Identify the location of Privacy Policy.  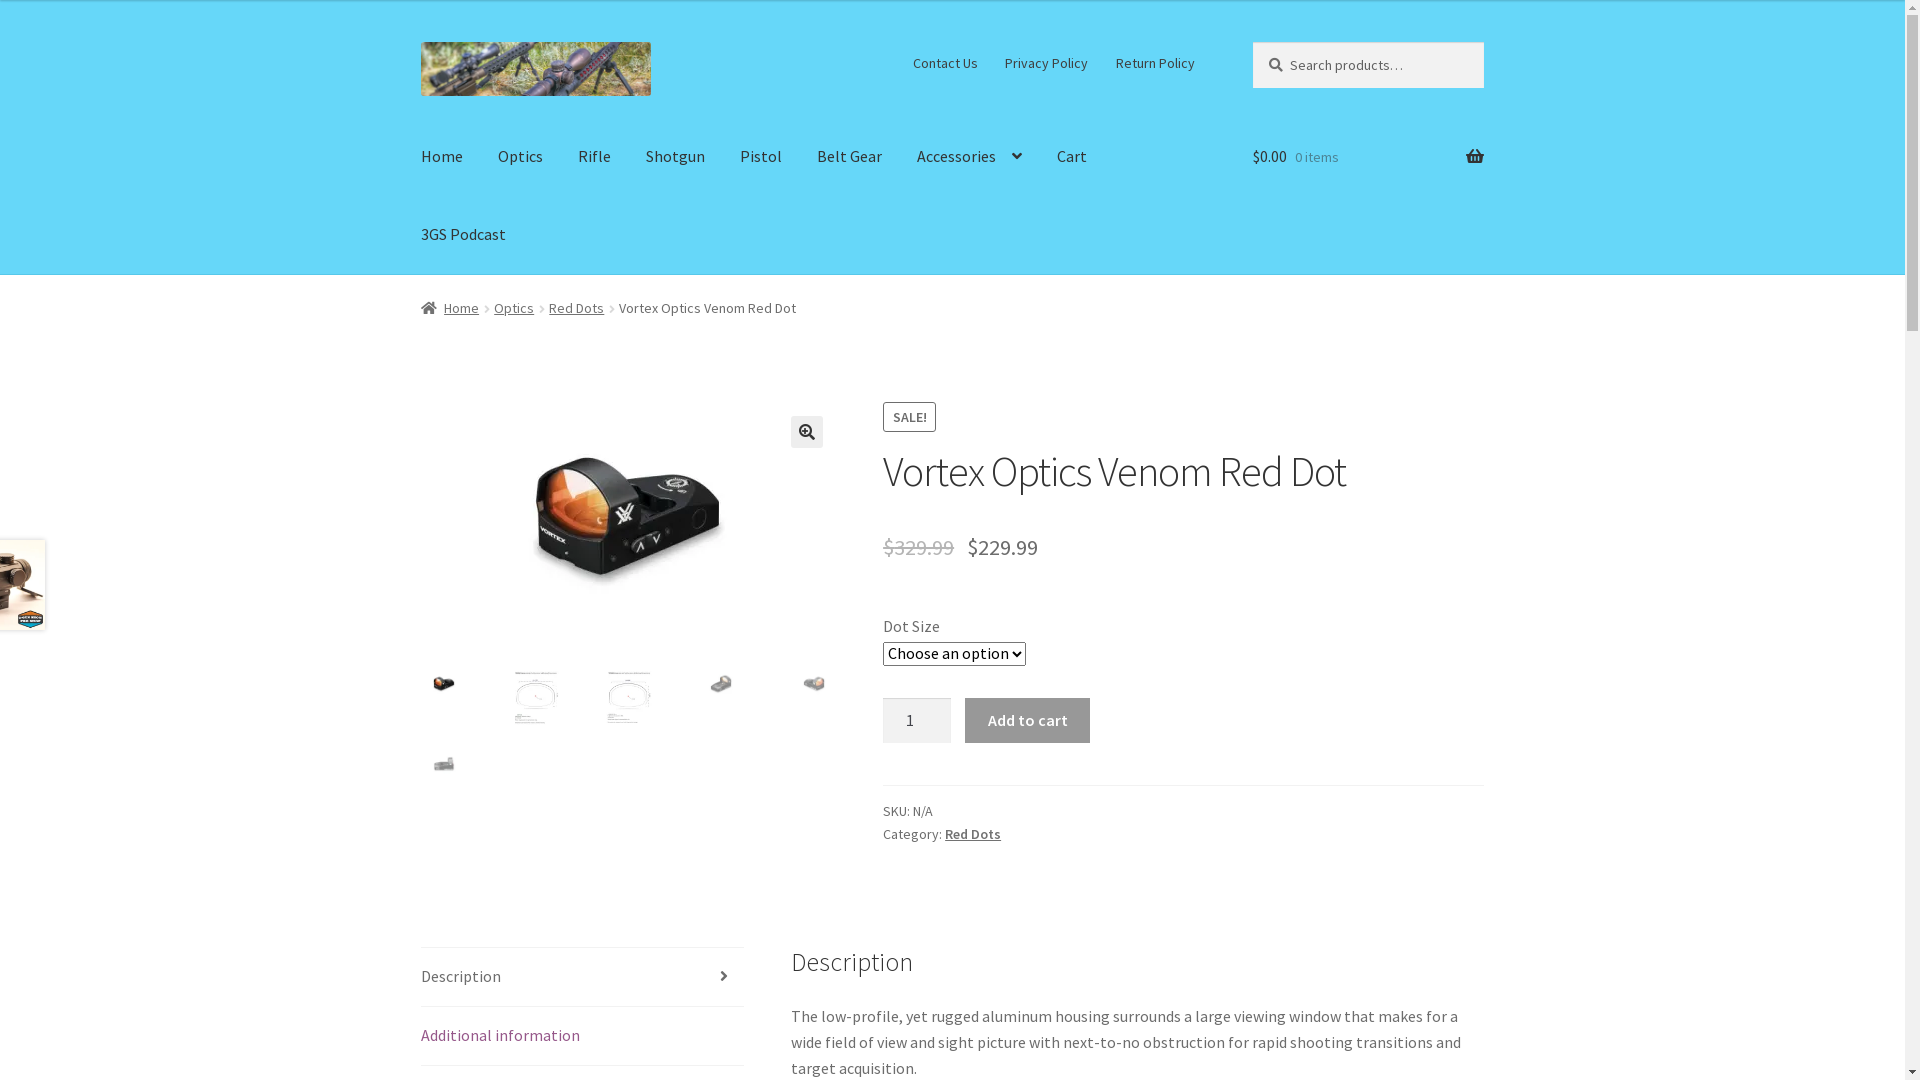
(1047, 63).